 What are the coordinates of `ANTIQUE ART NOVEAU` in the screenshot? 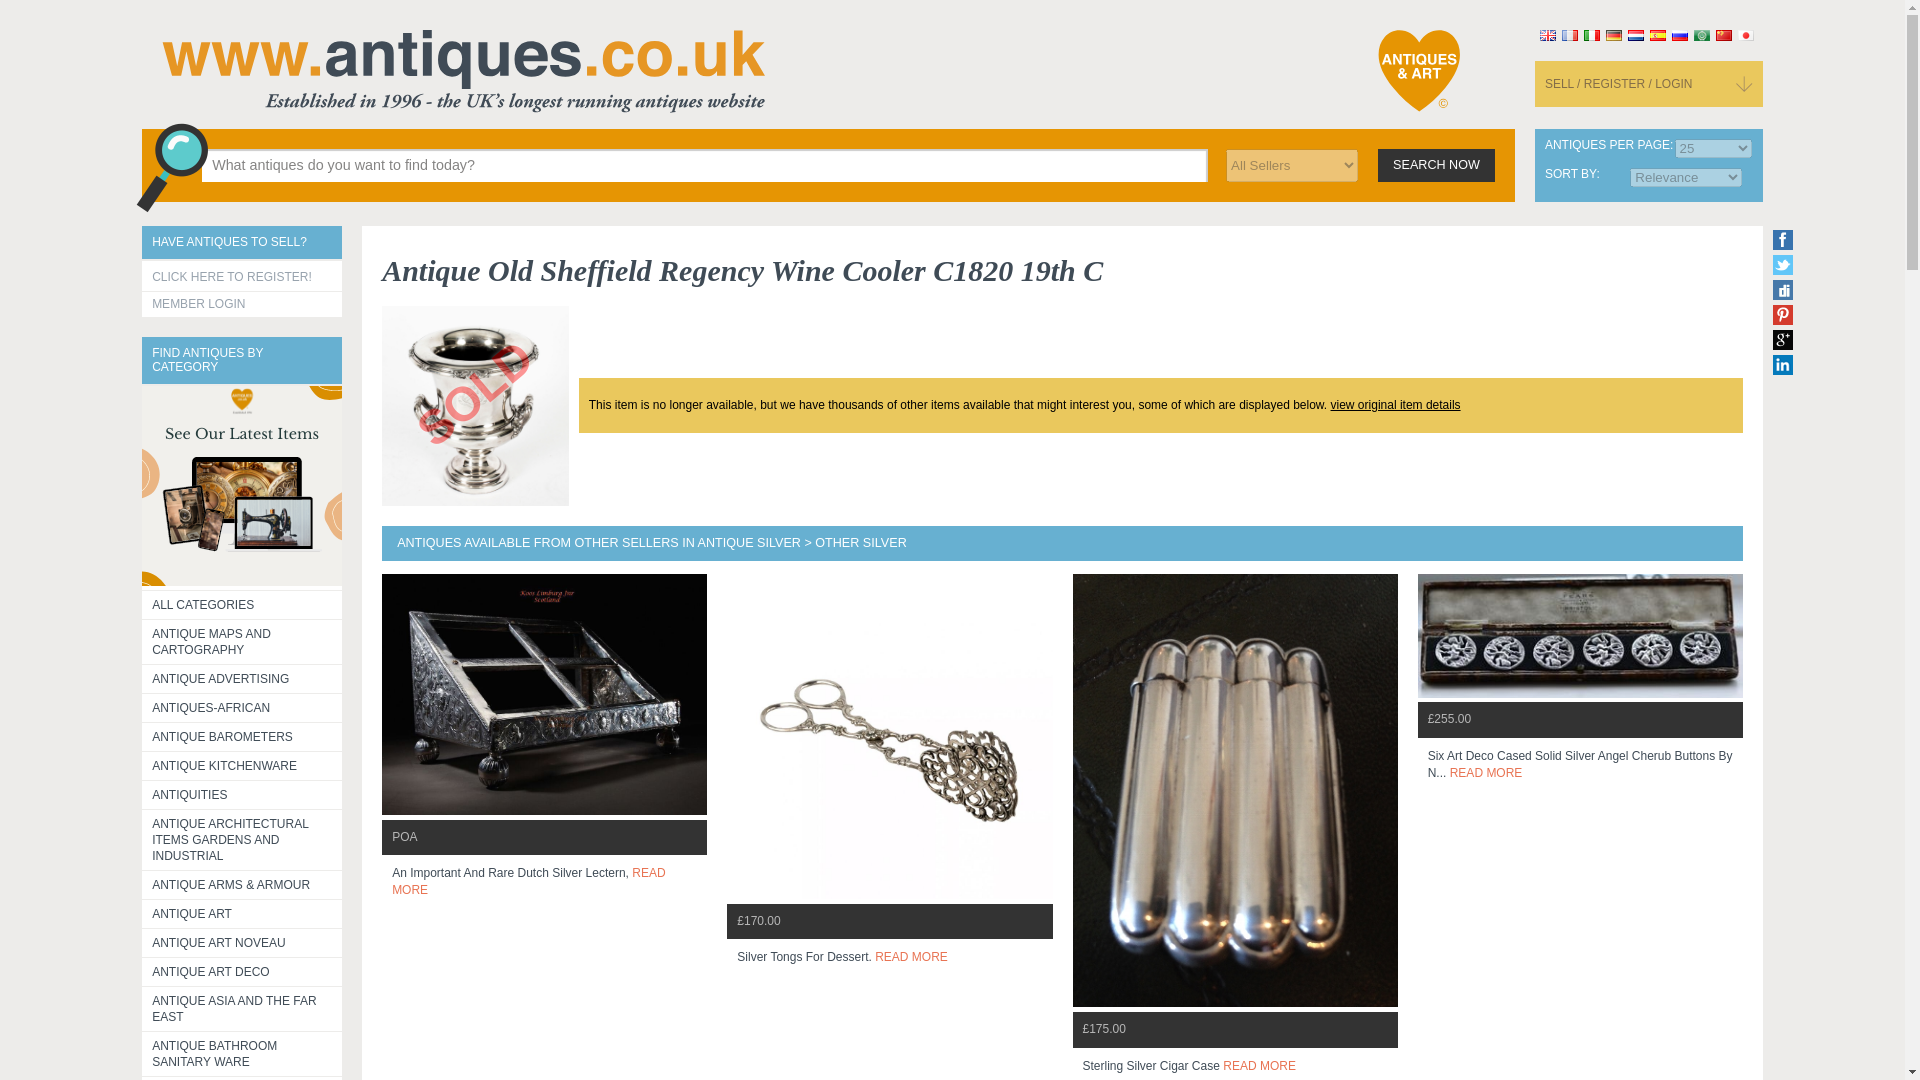 It's located at (242, 941).